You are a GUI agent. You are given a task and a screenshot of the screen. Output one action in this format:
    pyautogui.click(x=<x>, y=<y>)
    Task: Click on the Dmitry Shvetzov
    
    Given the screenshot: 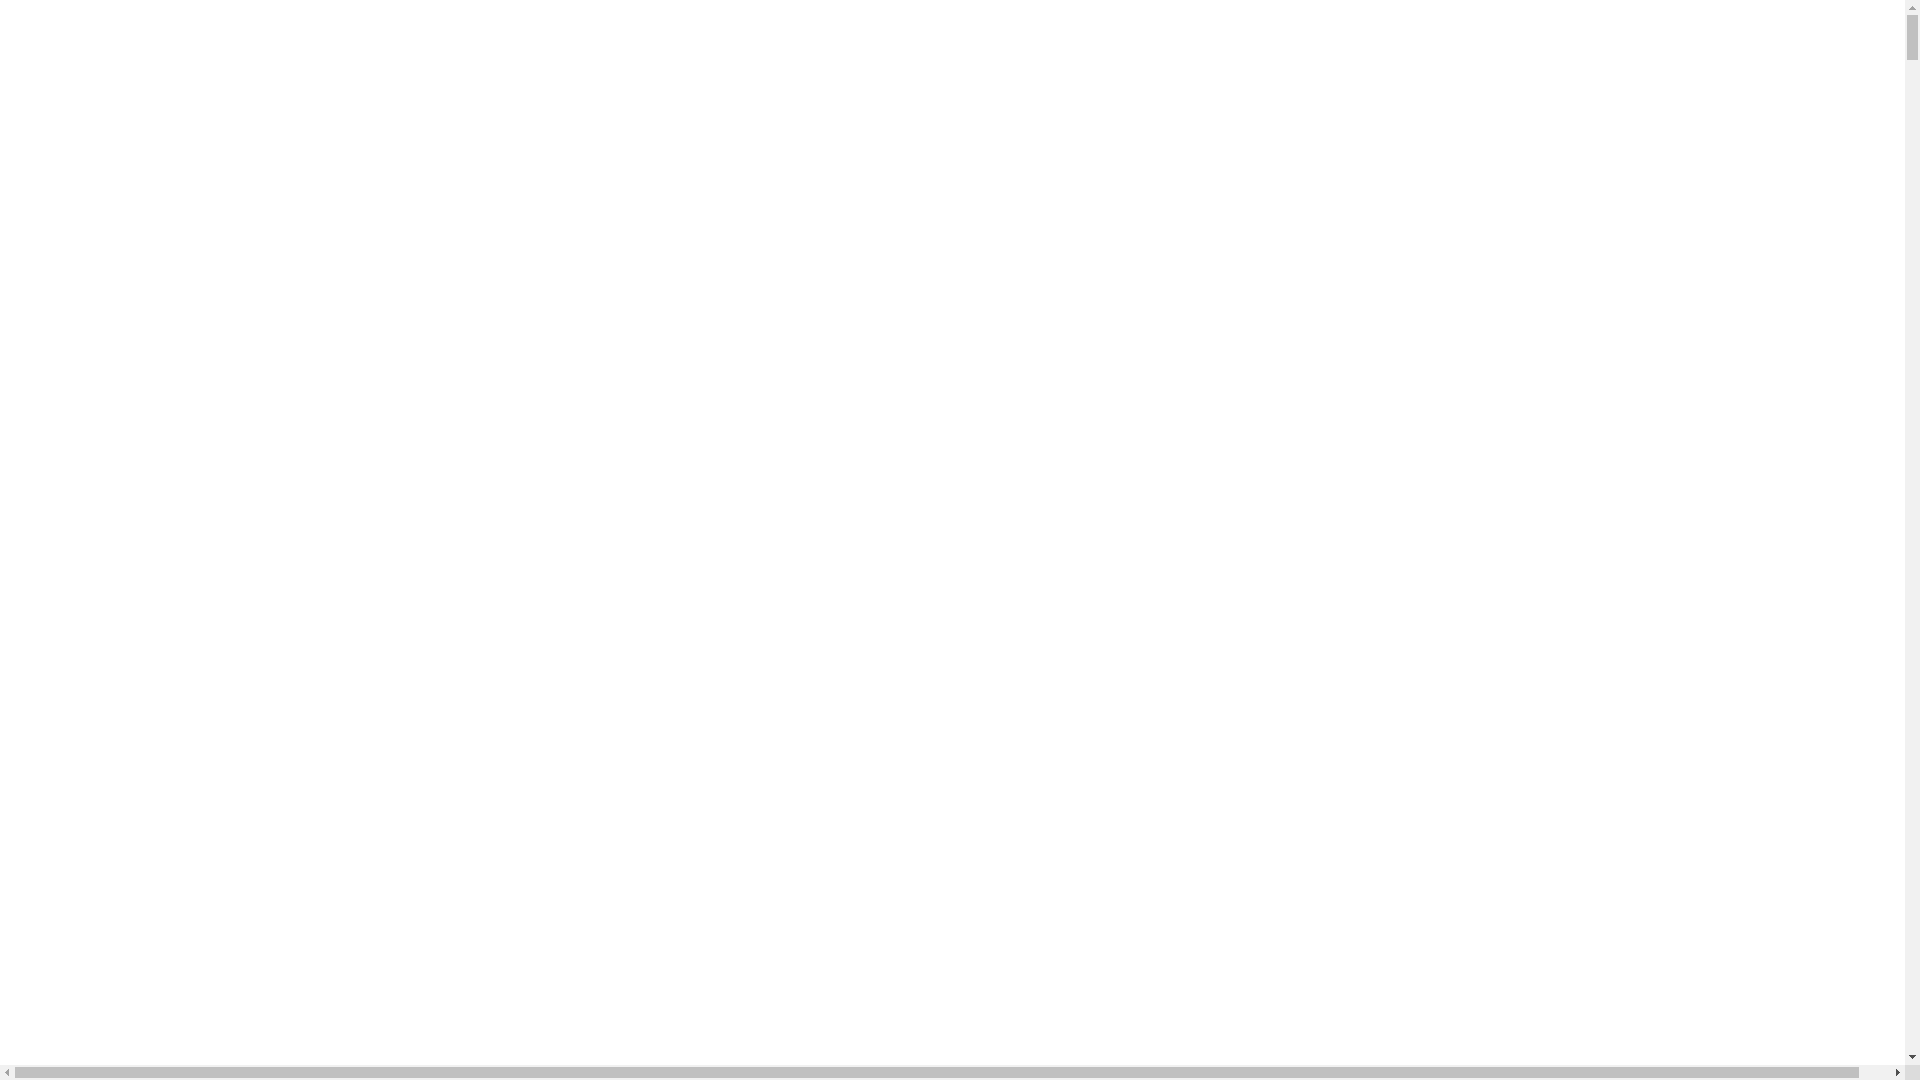 What is the action you would take?
    pyautogui.click(x=103, y=888)
    